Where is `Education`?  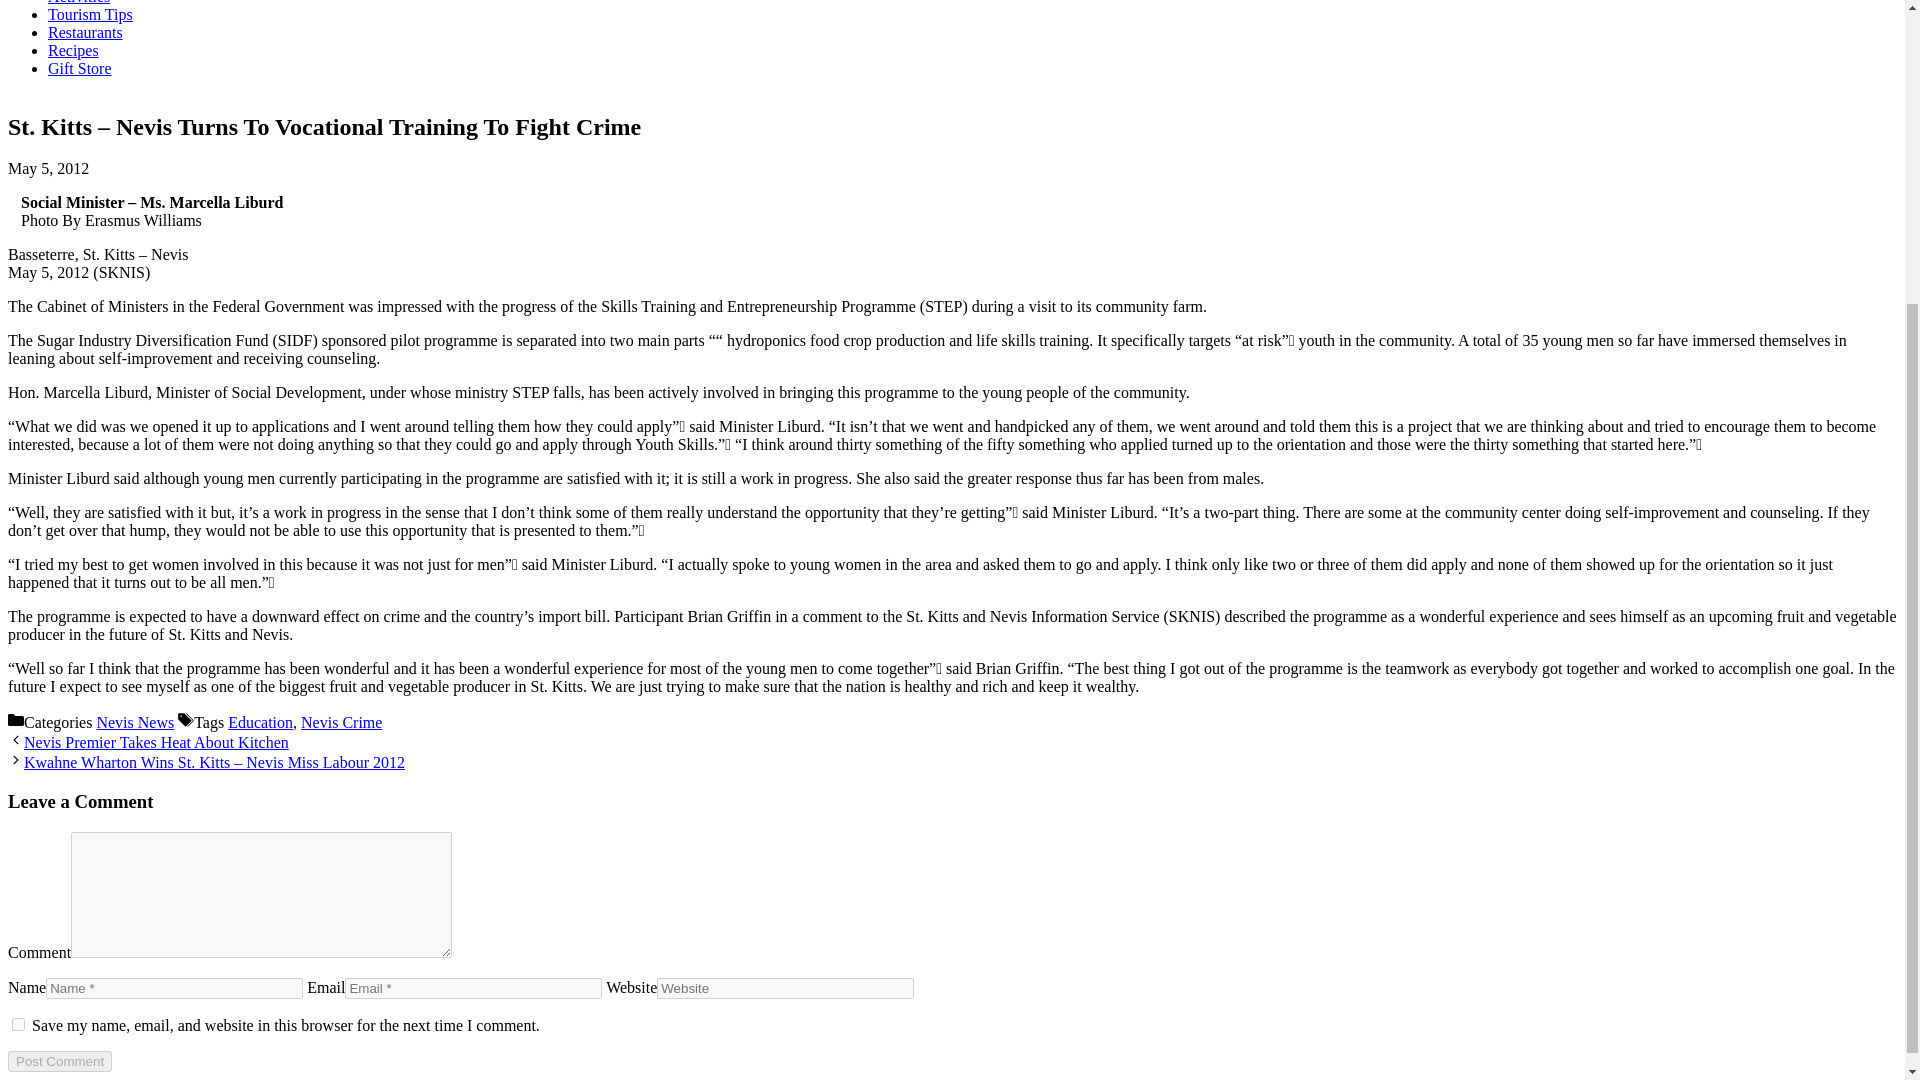 Education is located at coordinates (260, 722).